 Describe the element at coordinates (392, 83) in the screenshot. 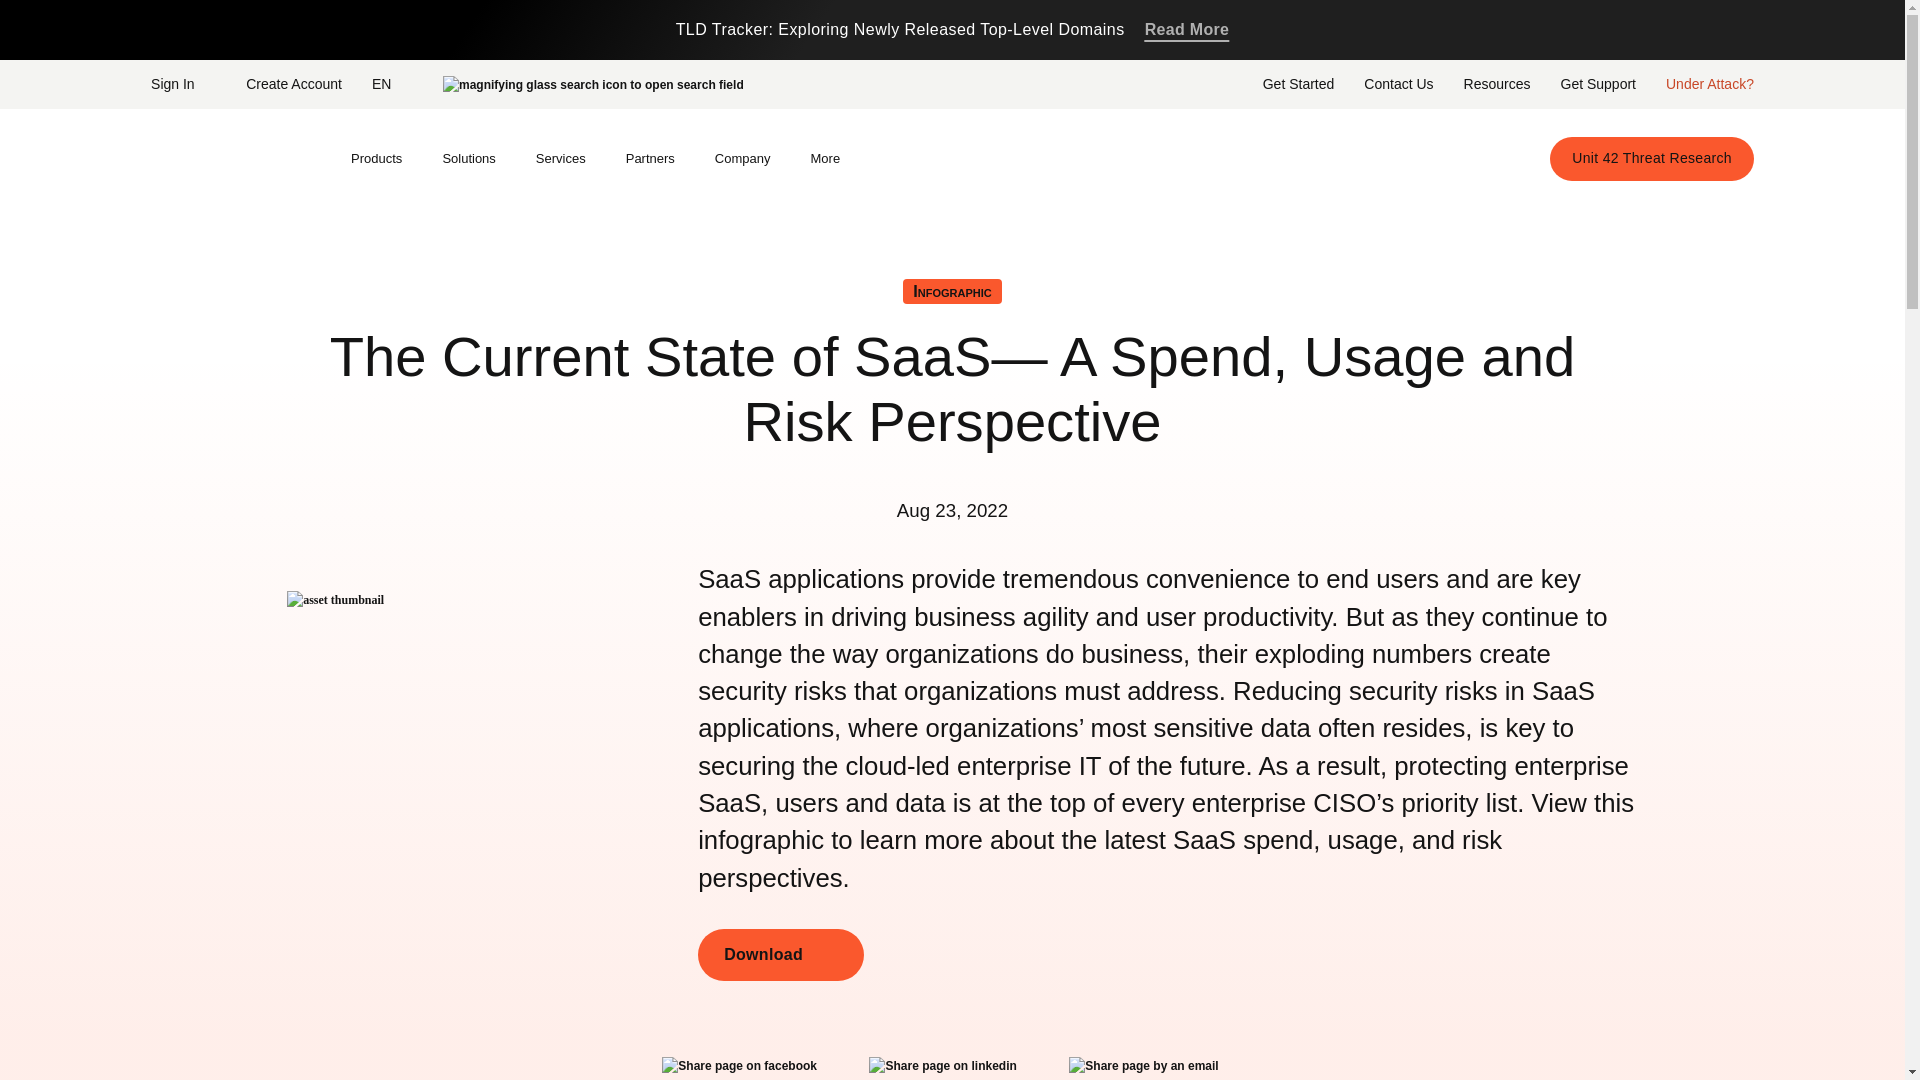

I see `EN` at that location.